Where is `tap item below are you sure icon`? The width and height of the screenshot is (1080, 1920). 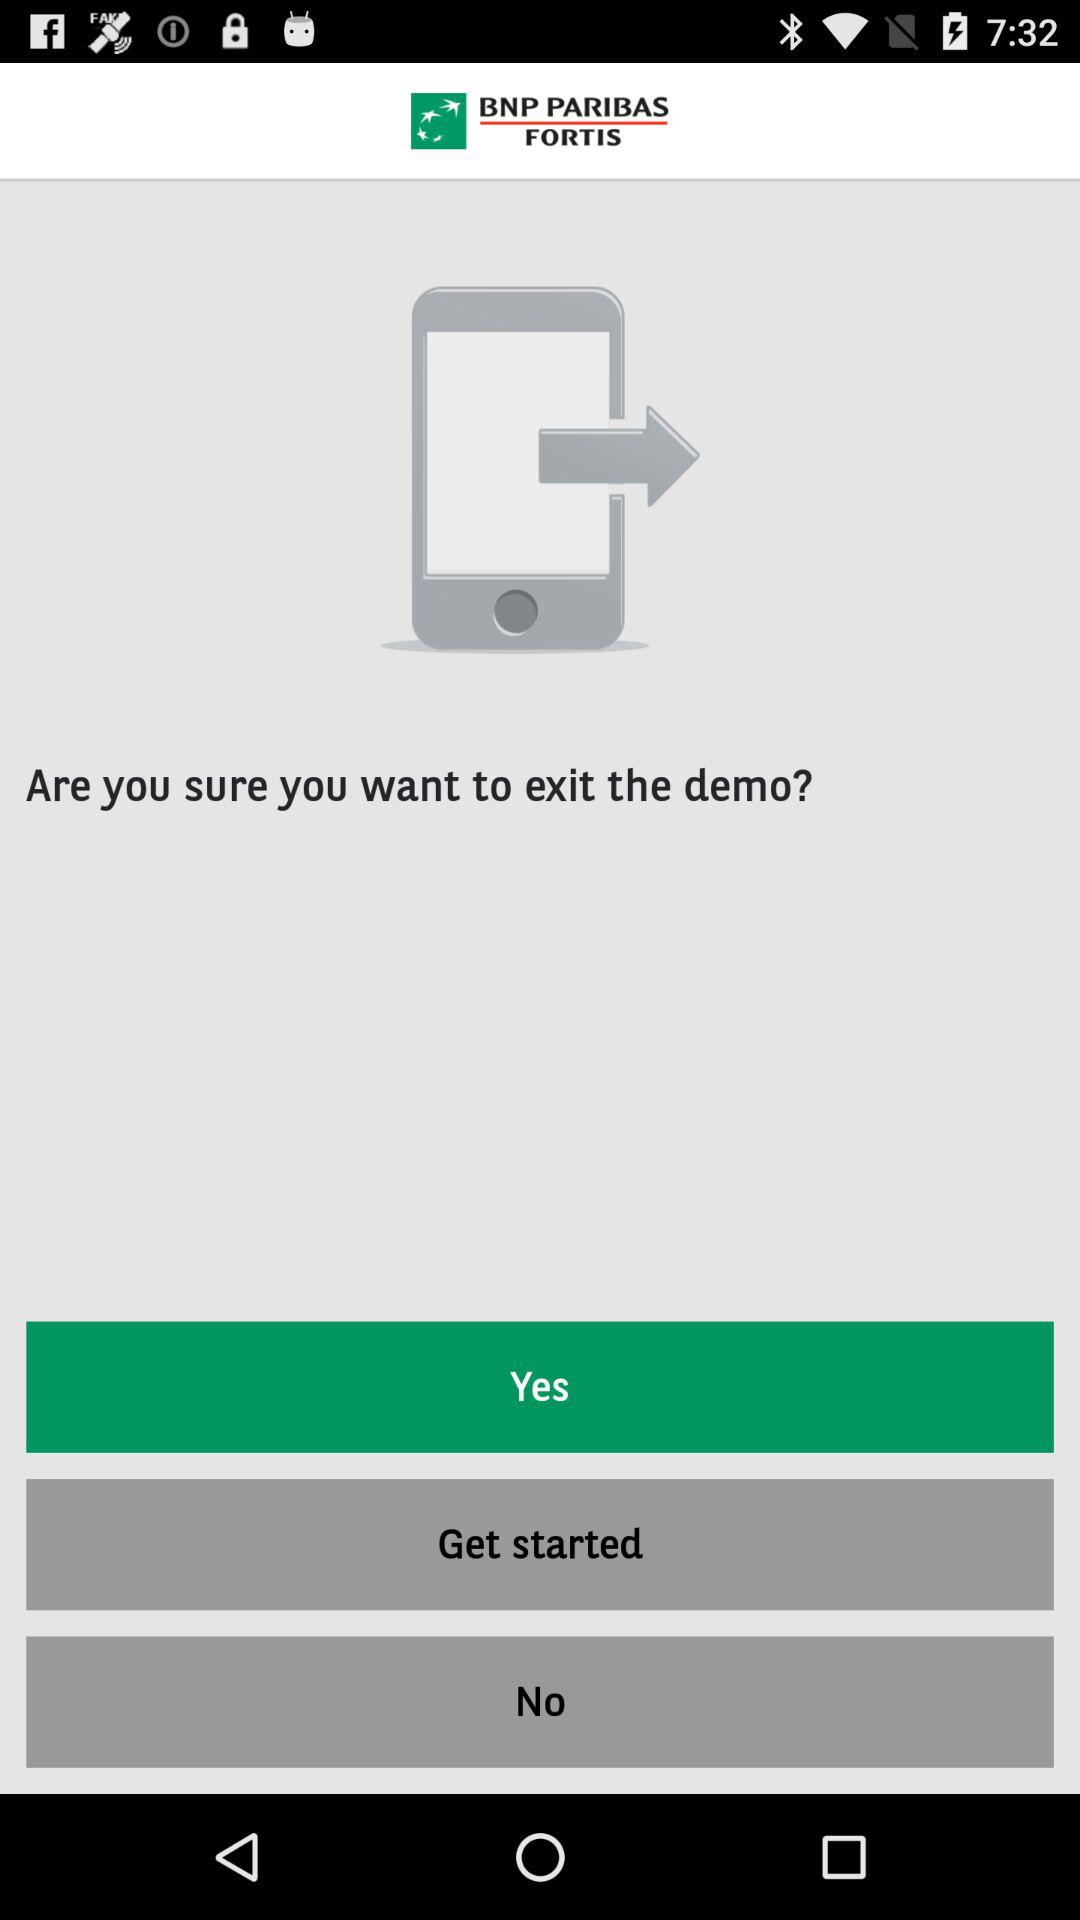 tap item below are you sure icon is located at coordinates (540, 1386).